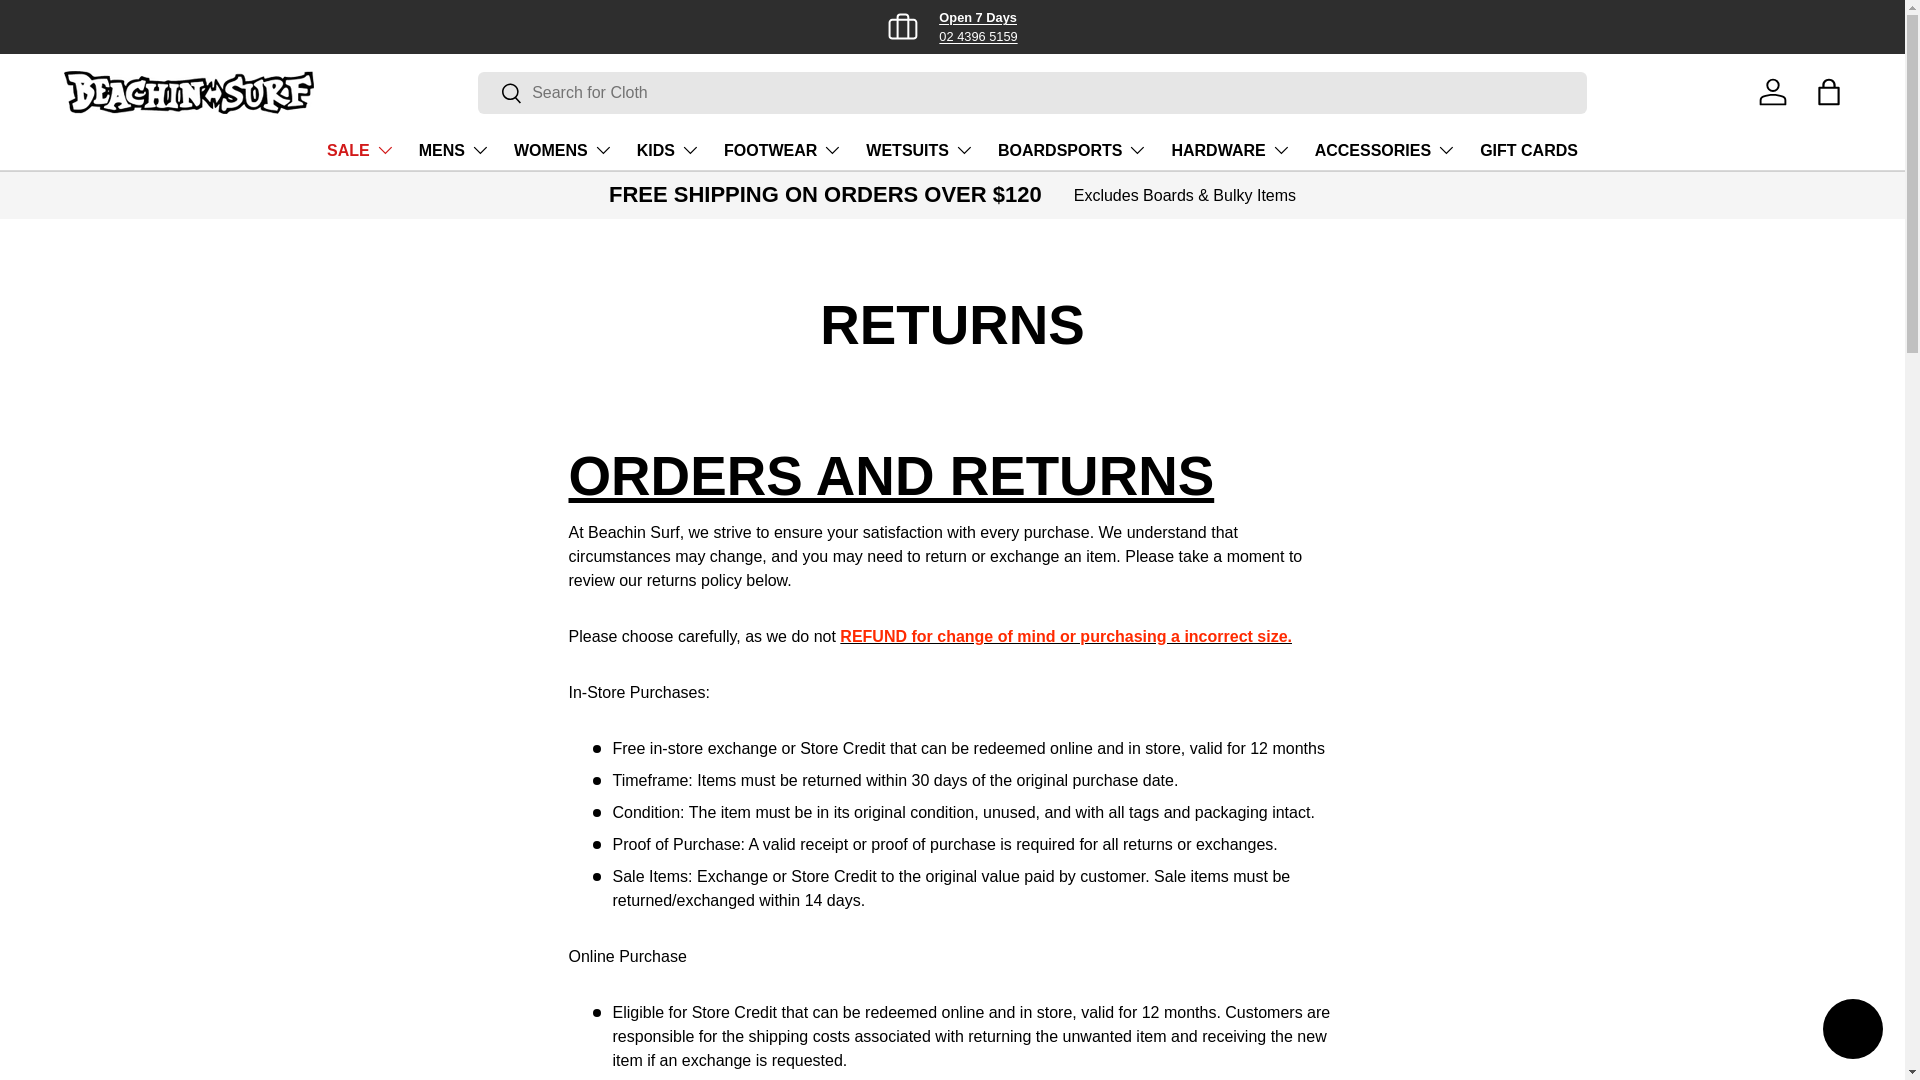  What do you see at coordinates (978, 16) in the screenshot?
I see `Contact` at bounding box center [978, 16].